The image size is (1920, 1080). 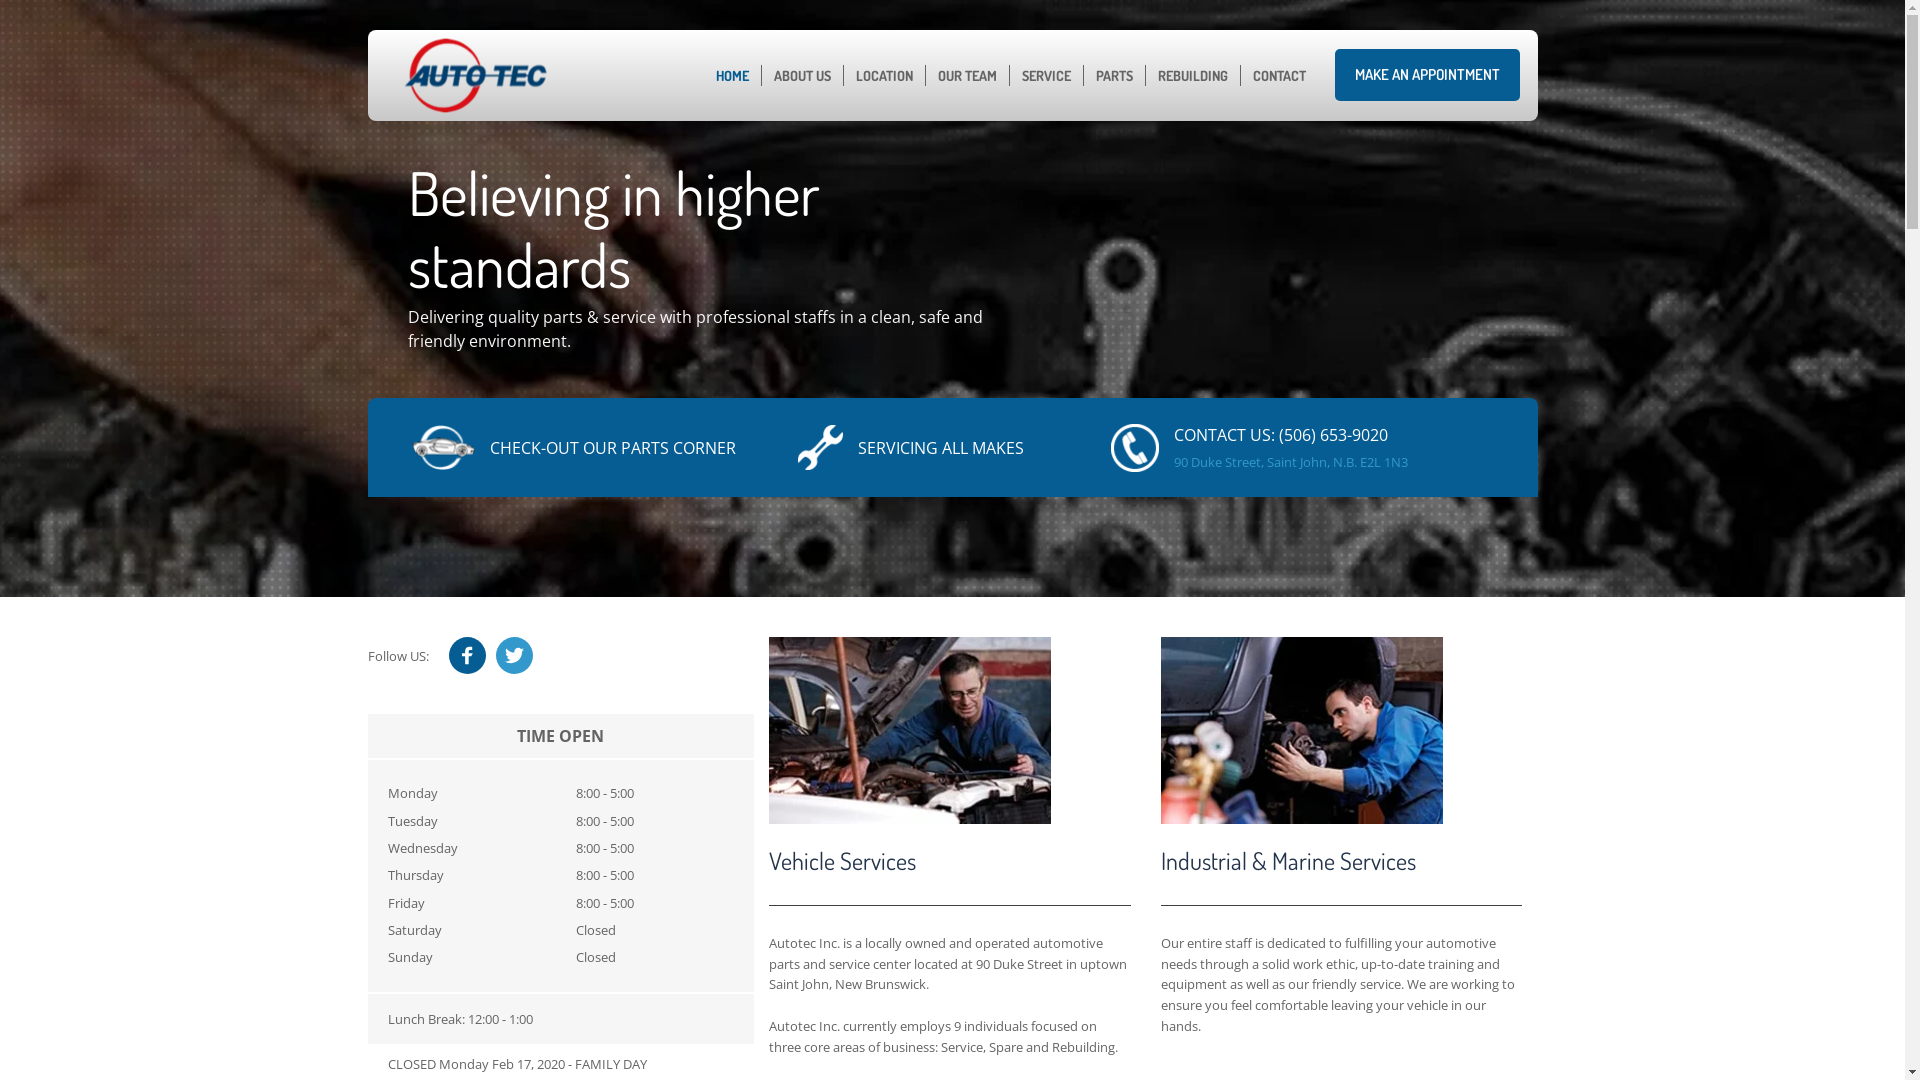 What do you see at coordinates (732, 76) in the screenshot?
I see `HOME` at bounding box center [732, 76].